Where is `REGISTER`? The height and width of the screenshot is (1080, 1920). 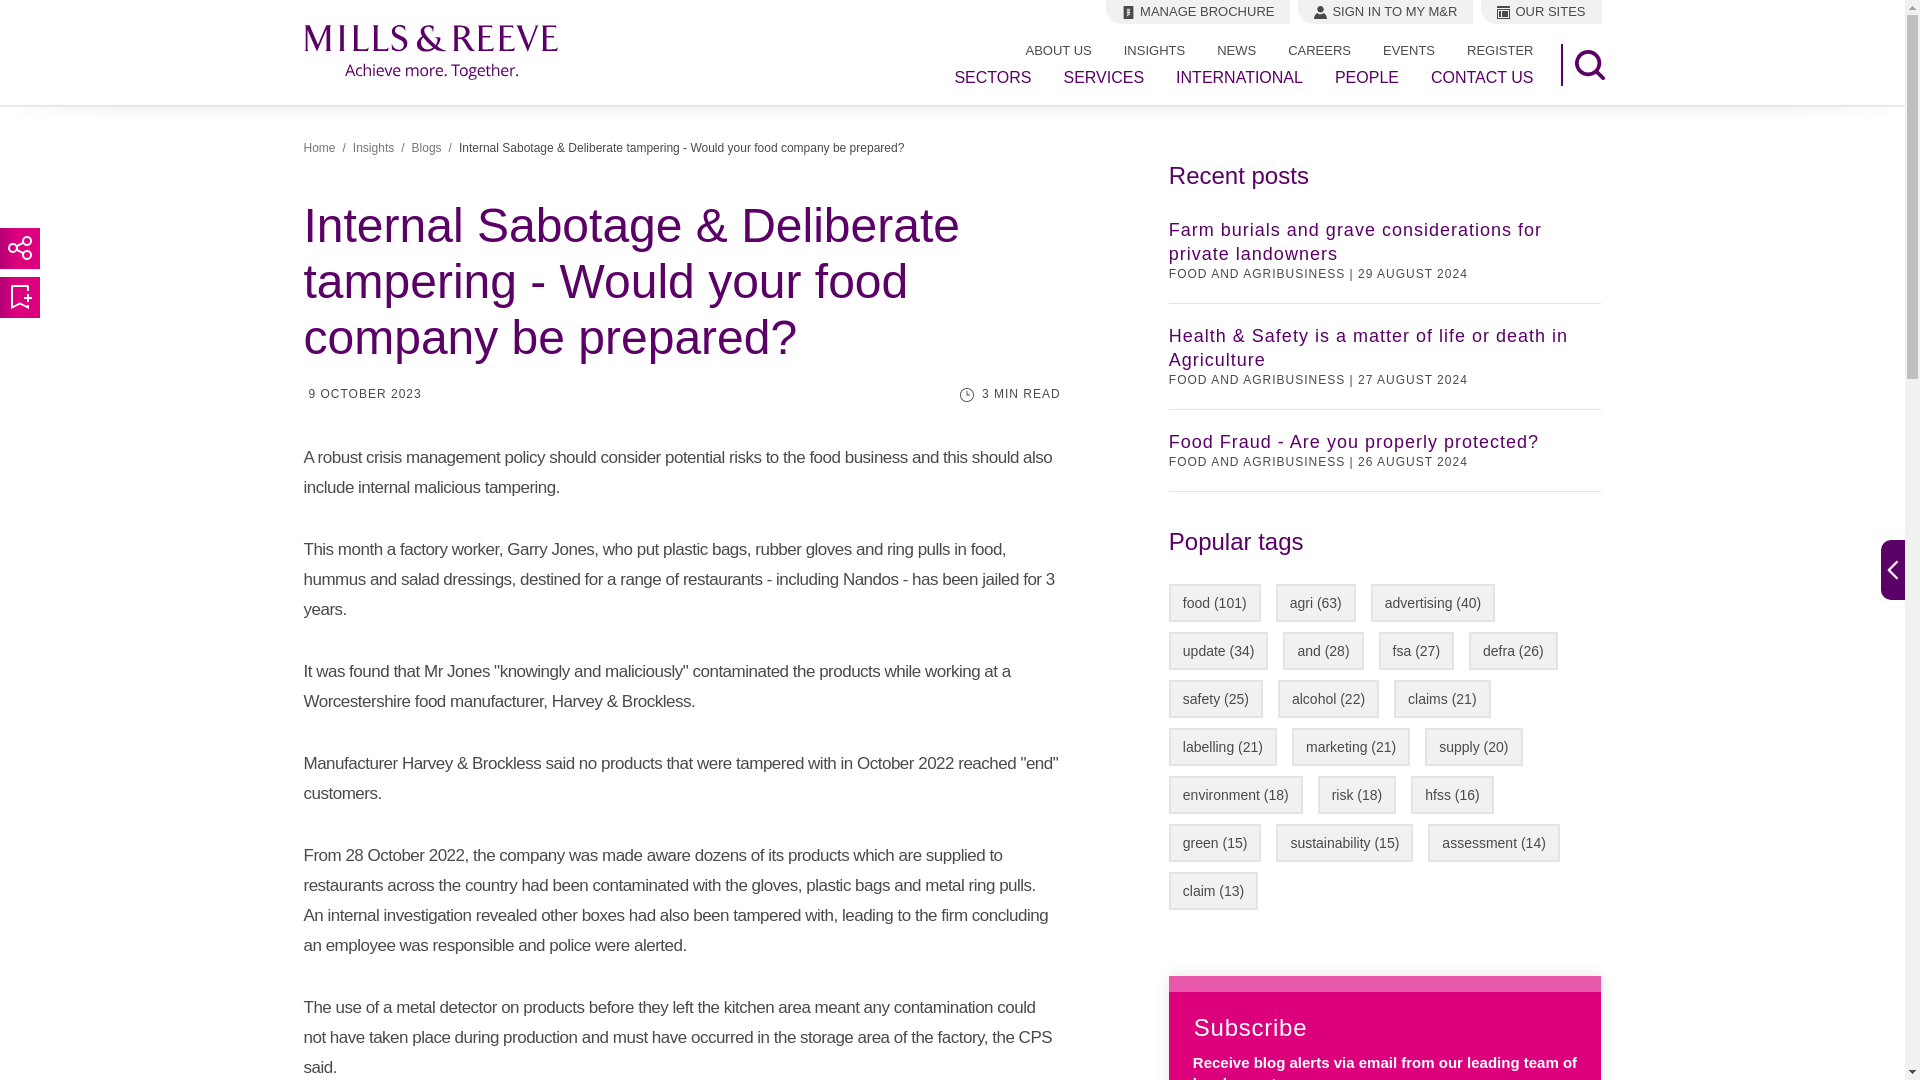
REGISTER is located at coordinates (1500, 50).